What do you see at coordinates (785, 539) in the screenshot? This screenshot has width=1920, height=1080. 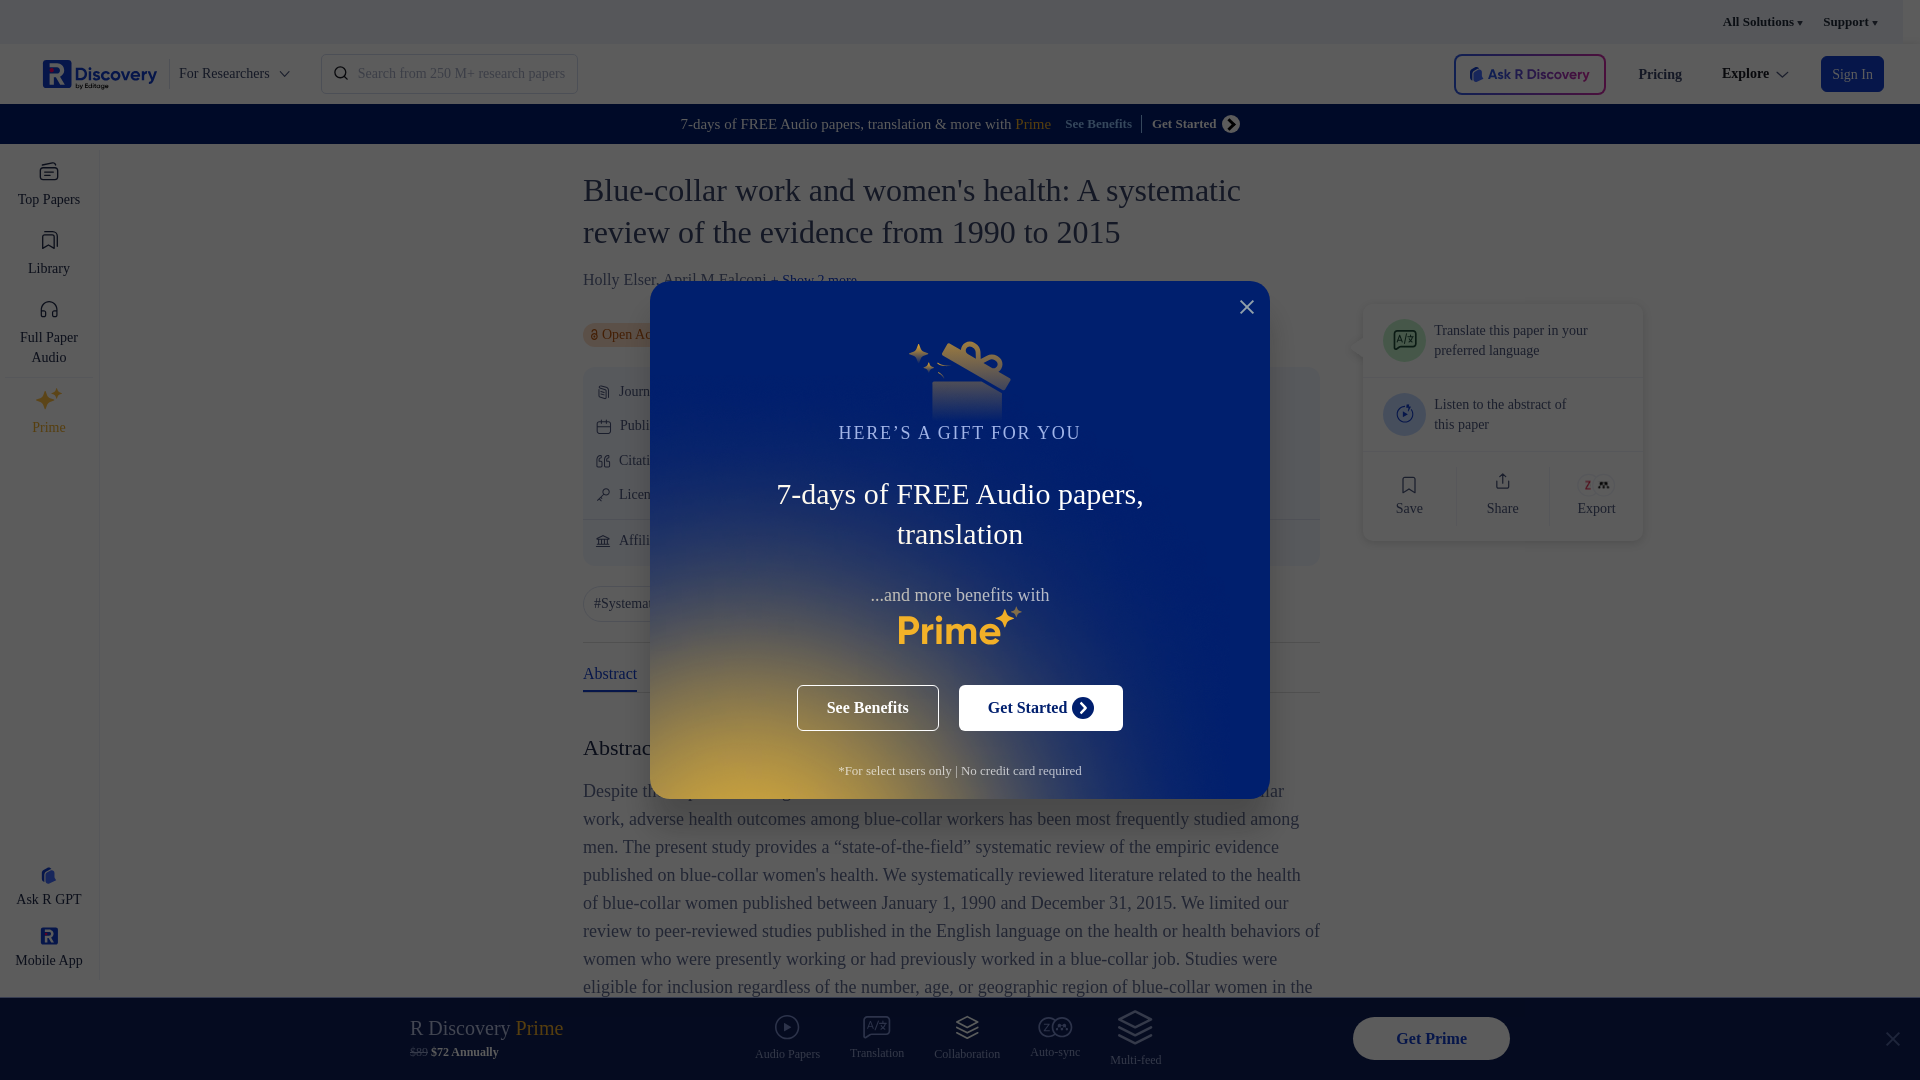 I see `University of California, Berkeley` at bounding box center [785, 539].